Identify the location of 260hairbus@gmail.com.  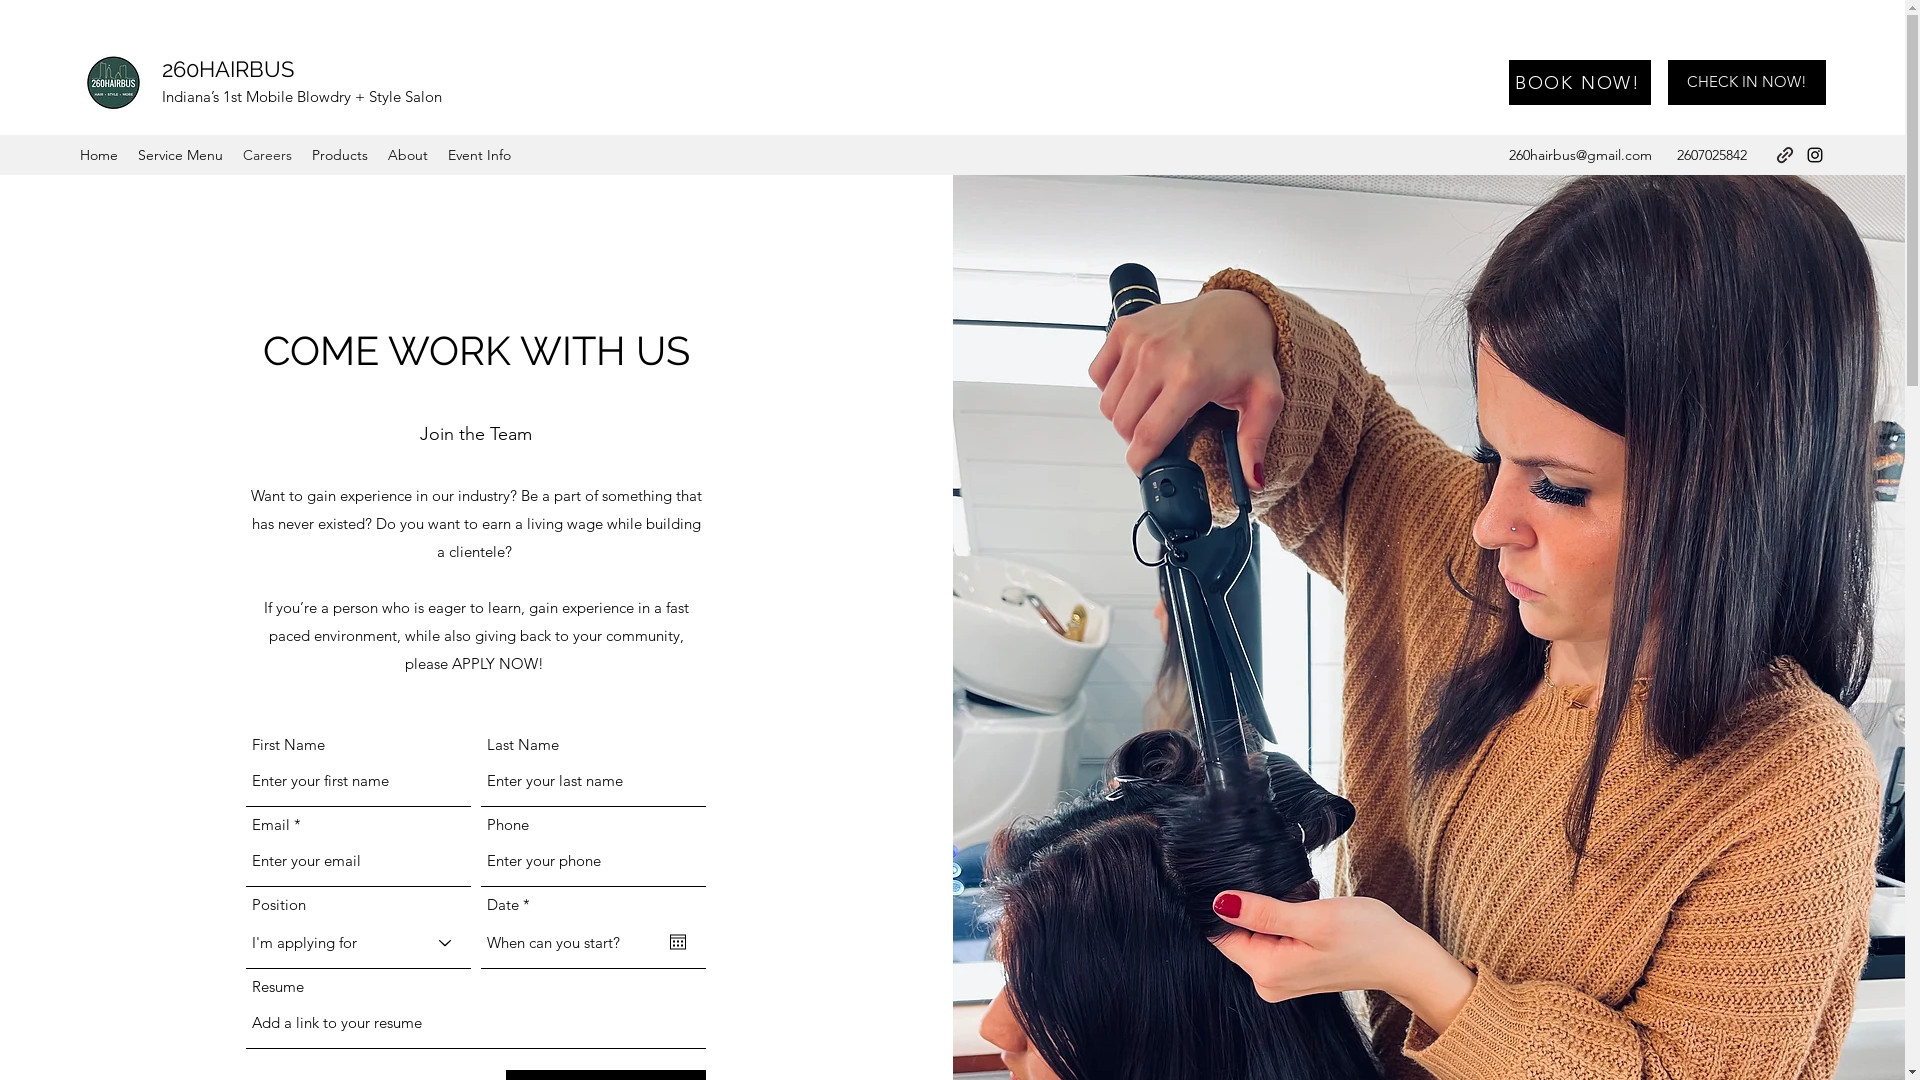
(1580, 155).